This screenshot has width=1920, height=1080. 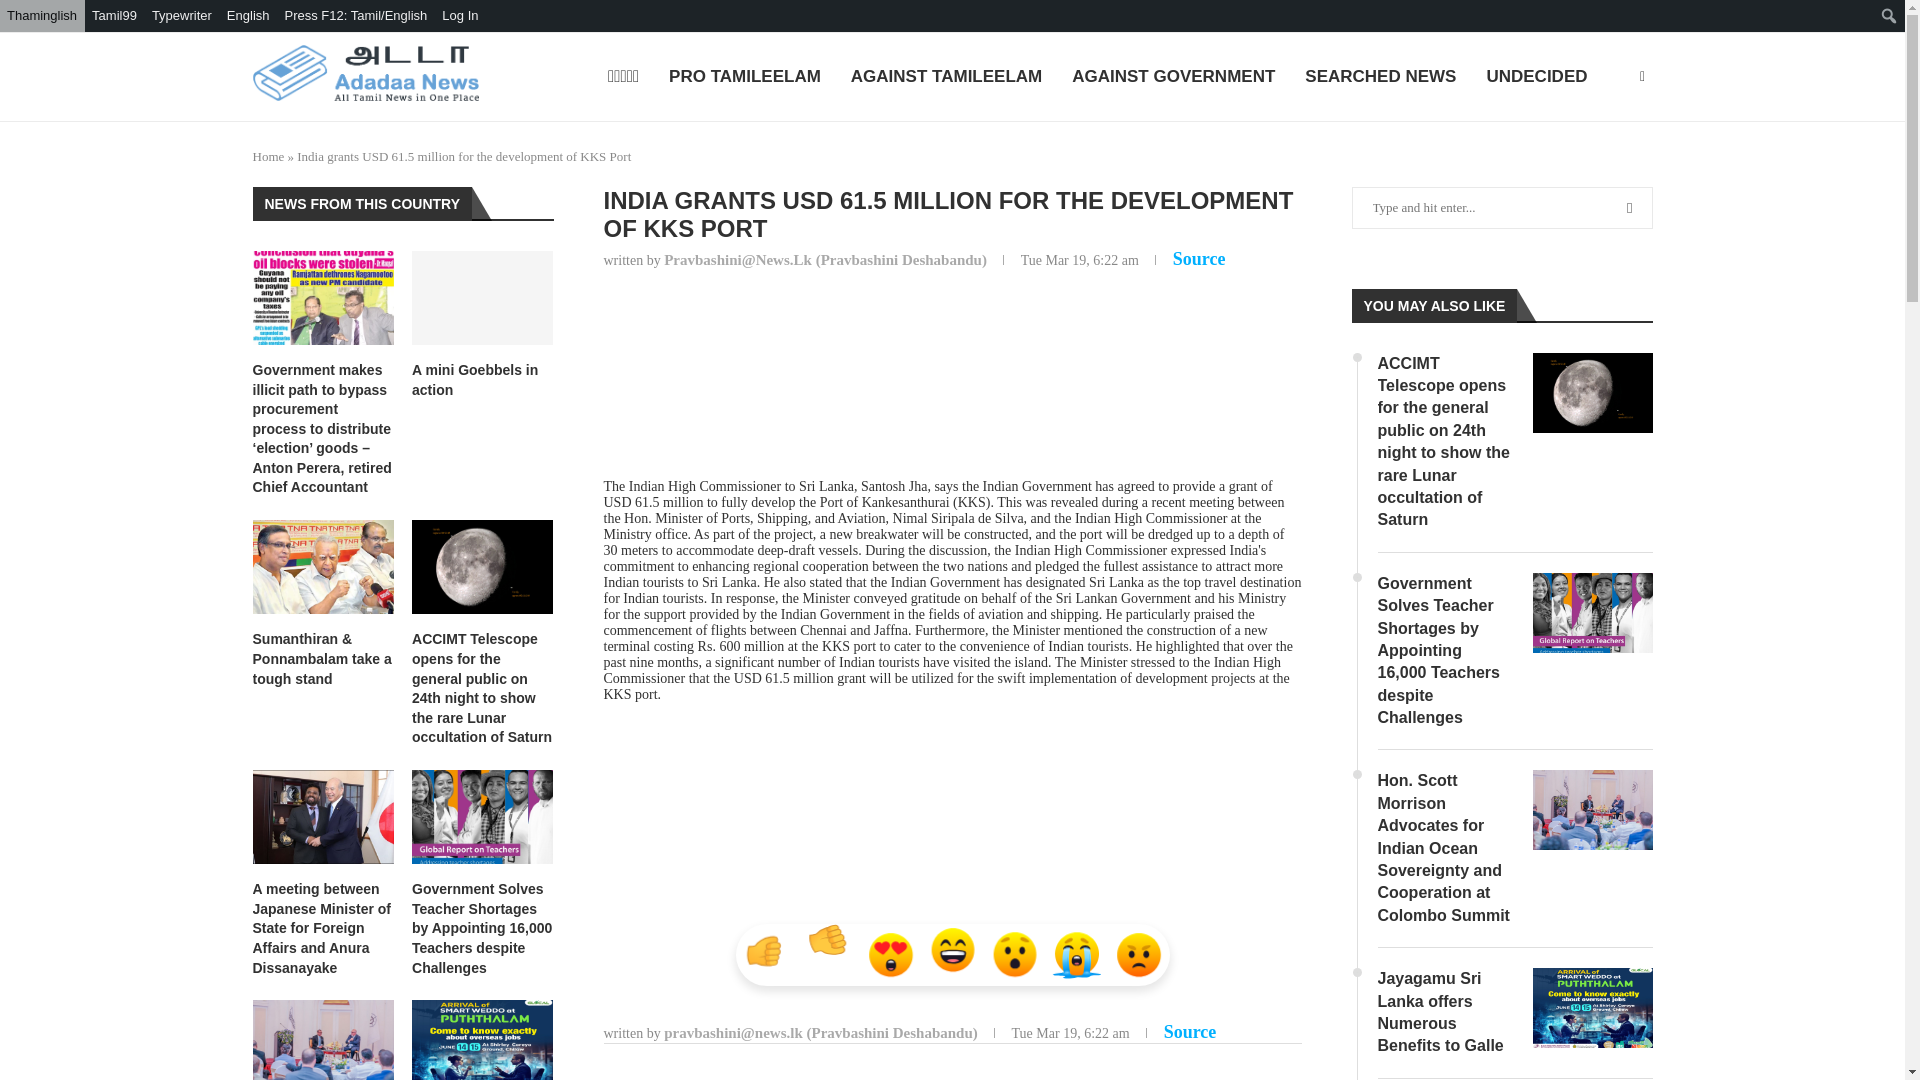 What do you see at coordinates (1536, 78) in the screenshot?
I see `UNDECIDED` at bounding box center [1536, 78].